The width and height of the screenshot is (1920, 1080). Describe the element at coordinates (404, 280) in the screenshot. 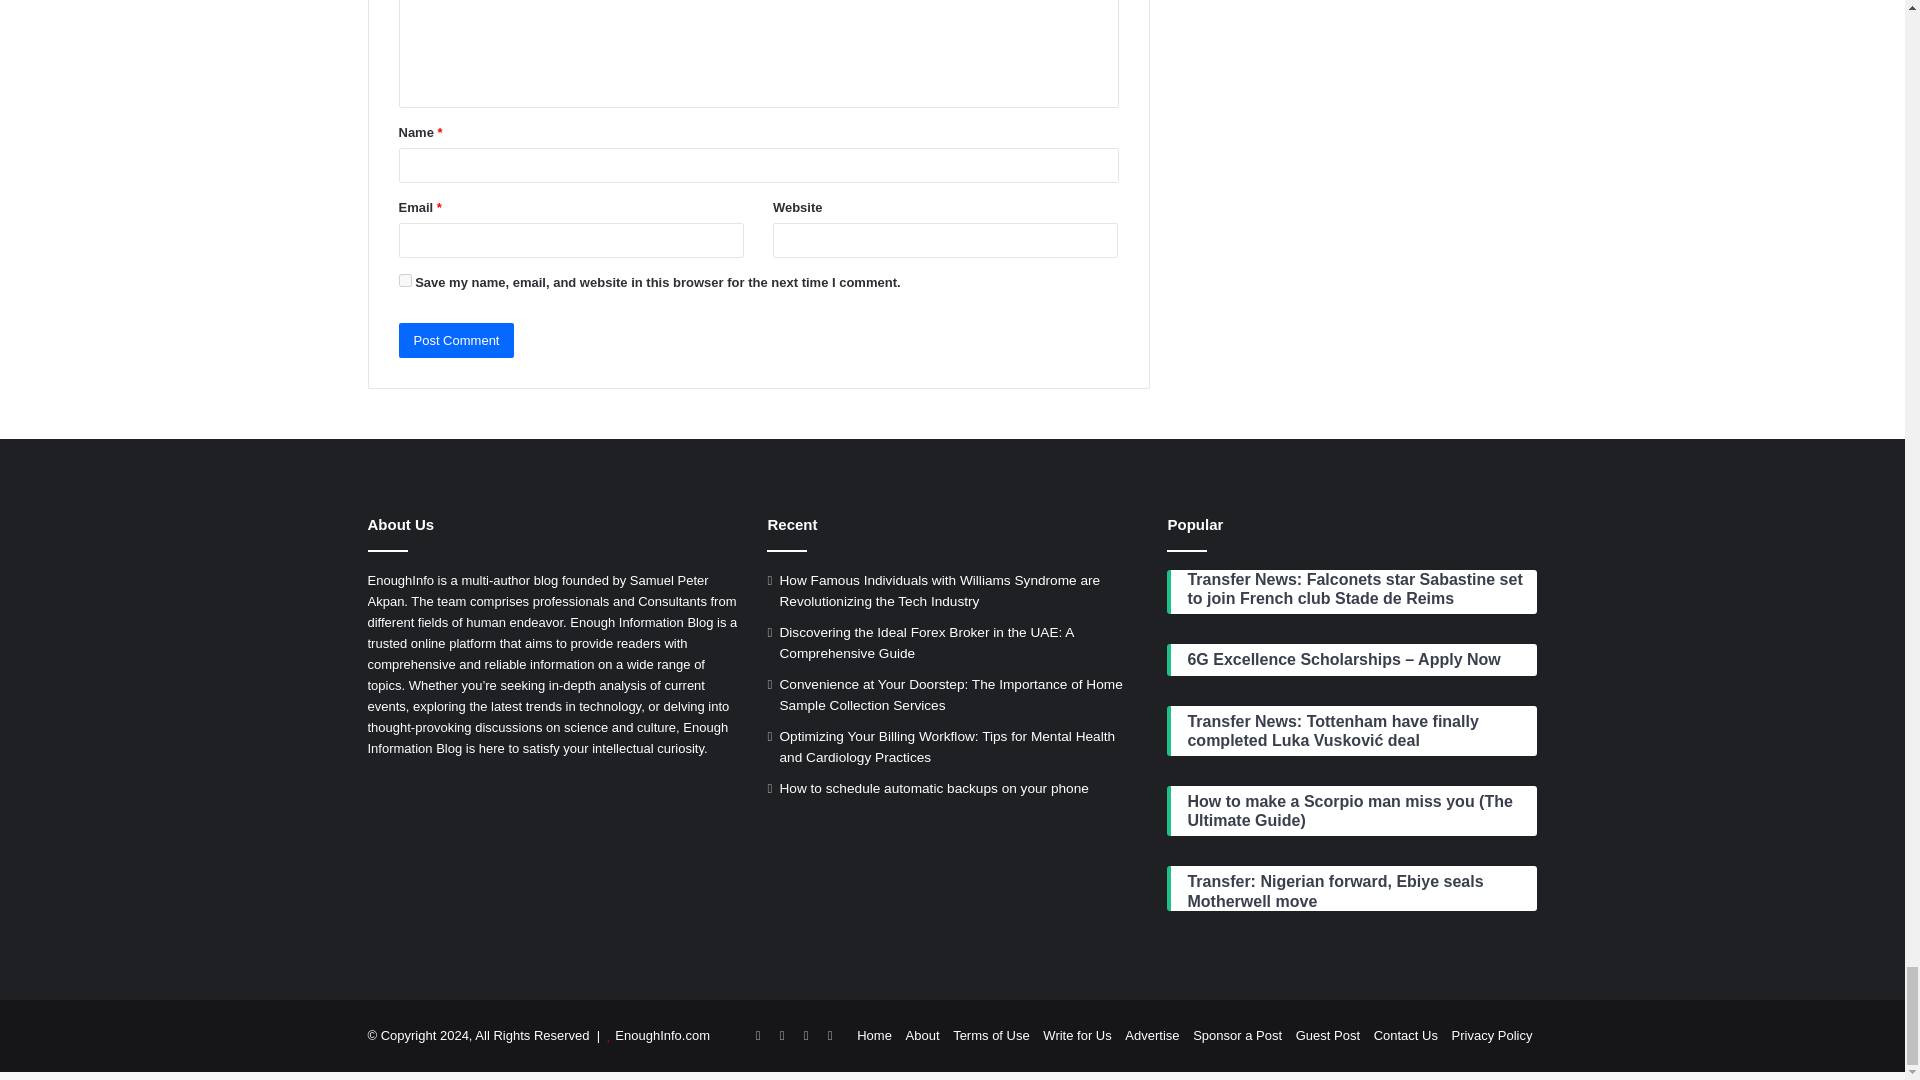

I see `yes` at that location.